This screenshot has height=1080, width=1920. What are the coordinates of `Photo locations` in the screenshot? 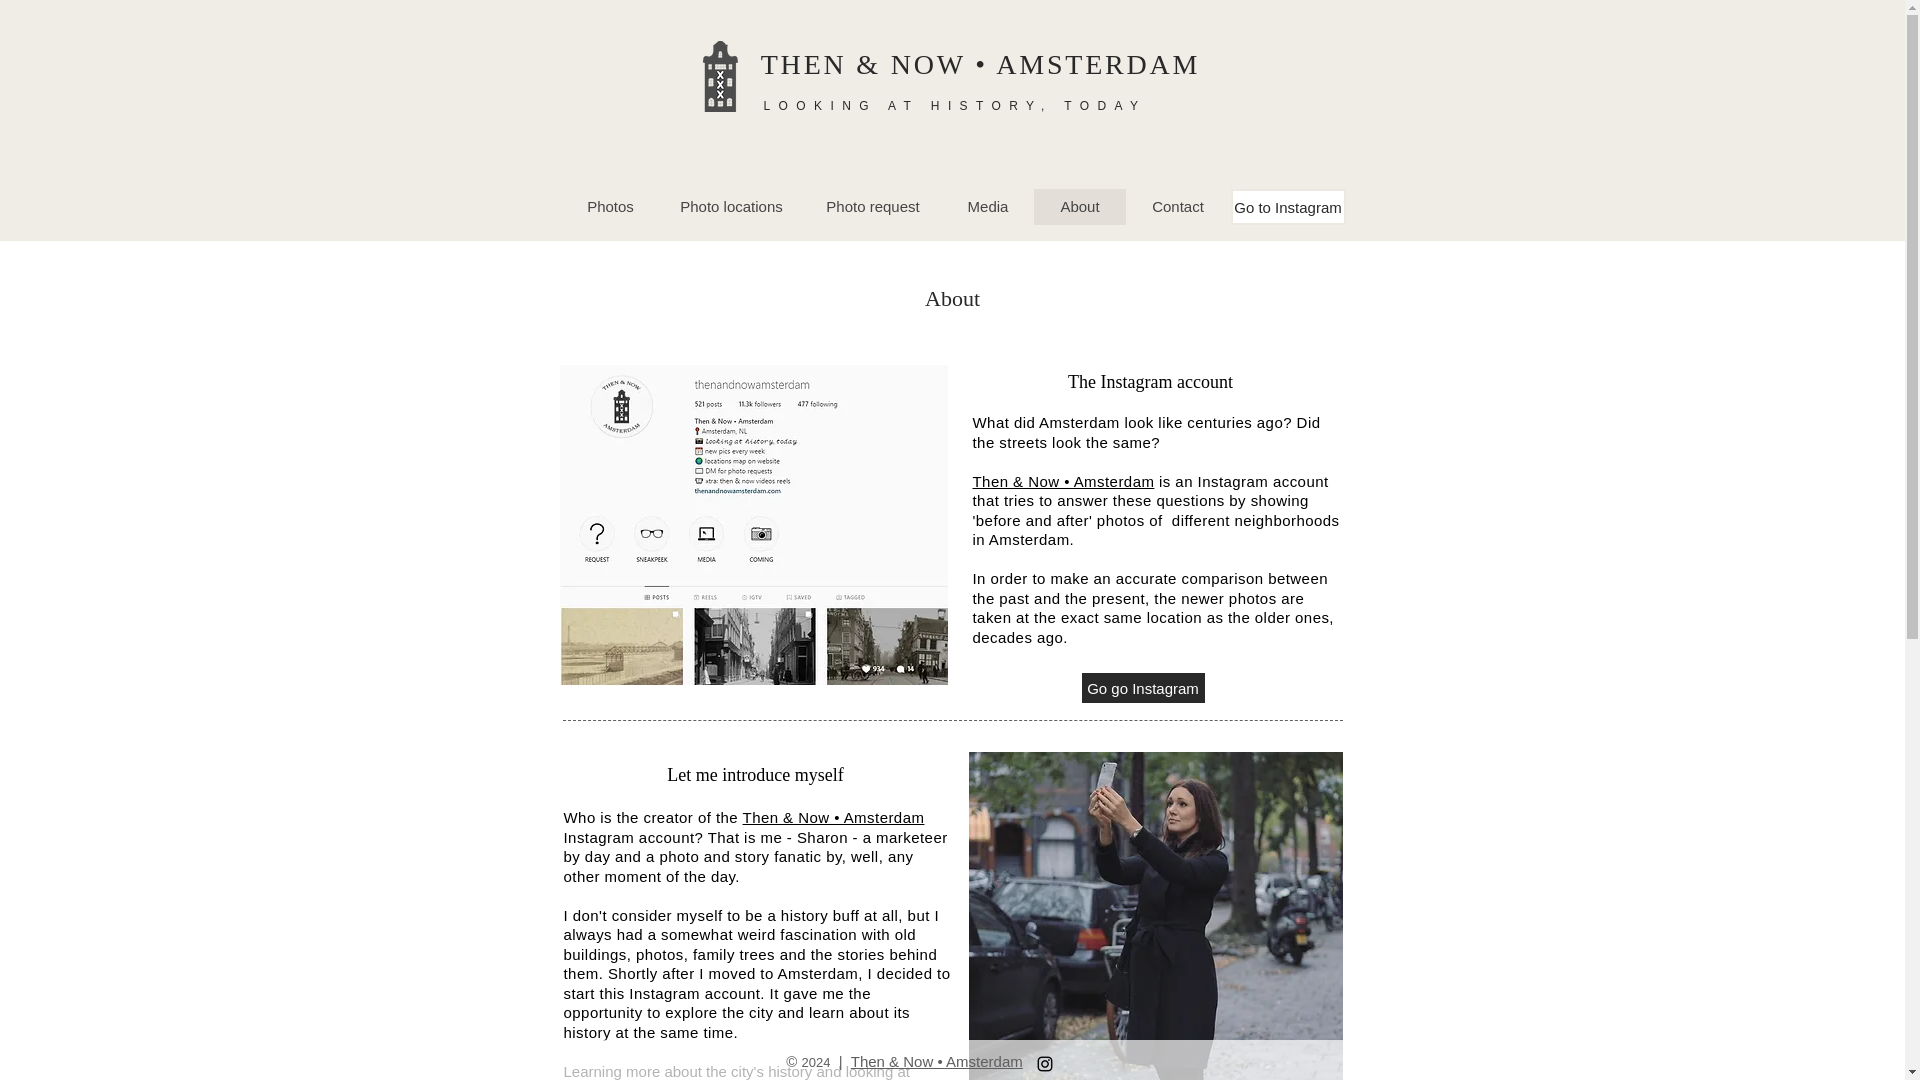 It's located at (730, 206).